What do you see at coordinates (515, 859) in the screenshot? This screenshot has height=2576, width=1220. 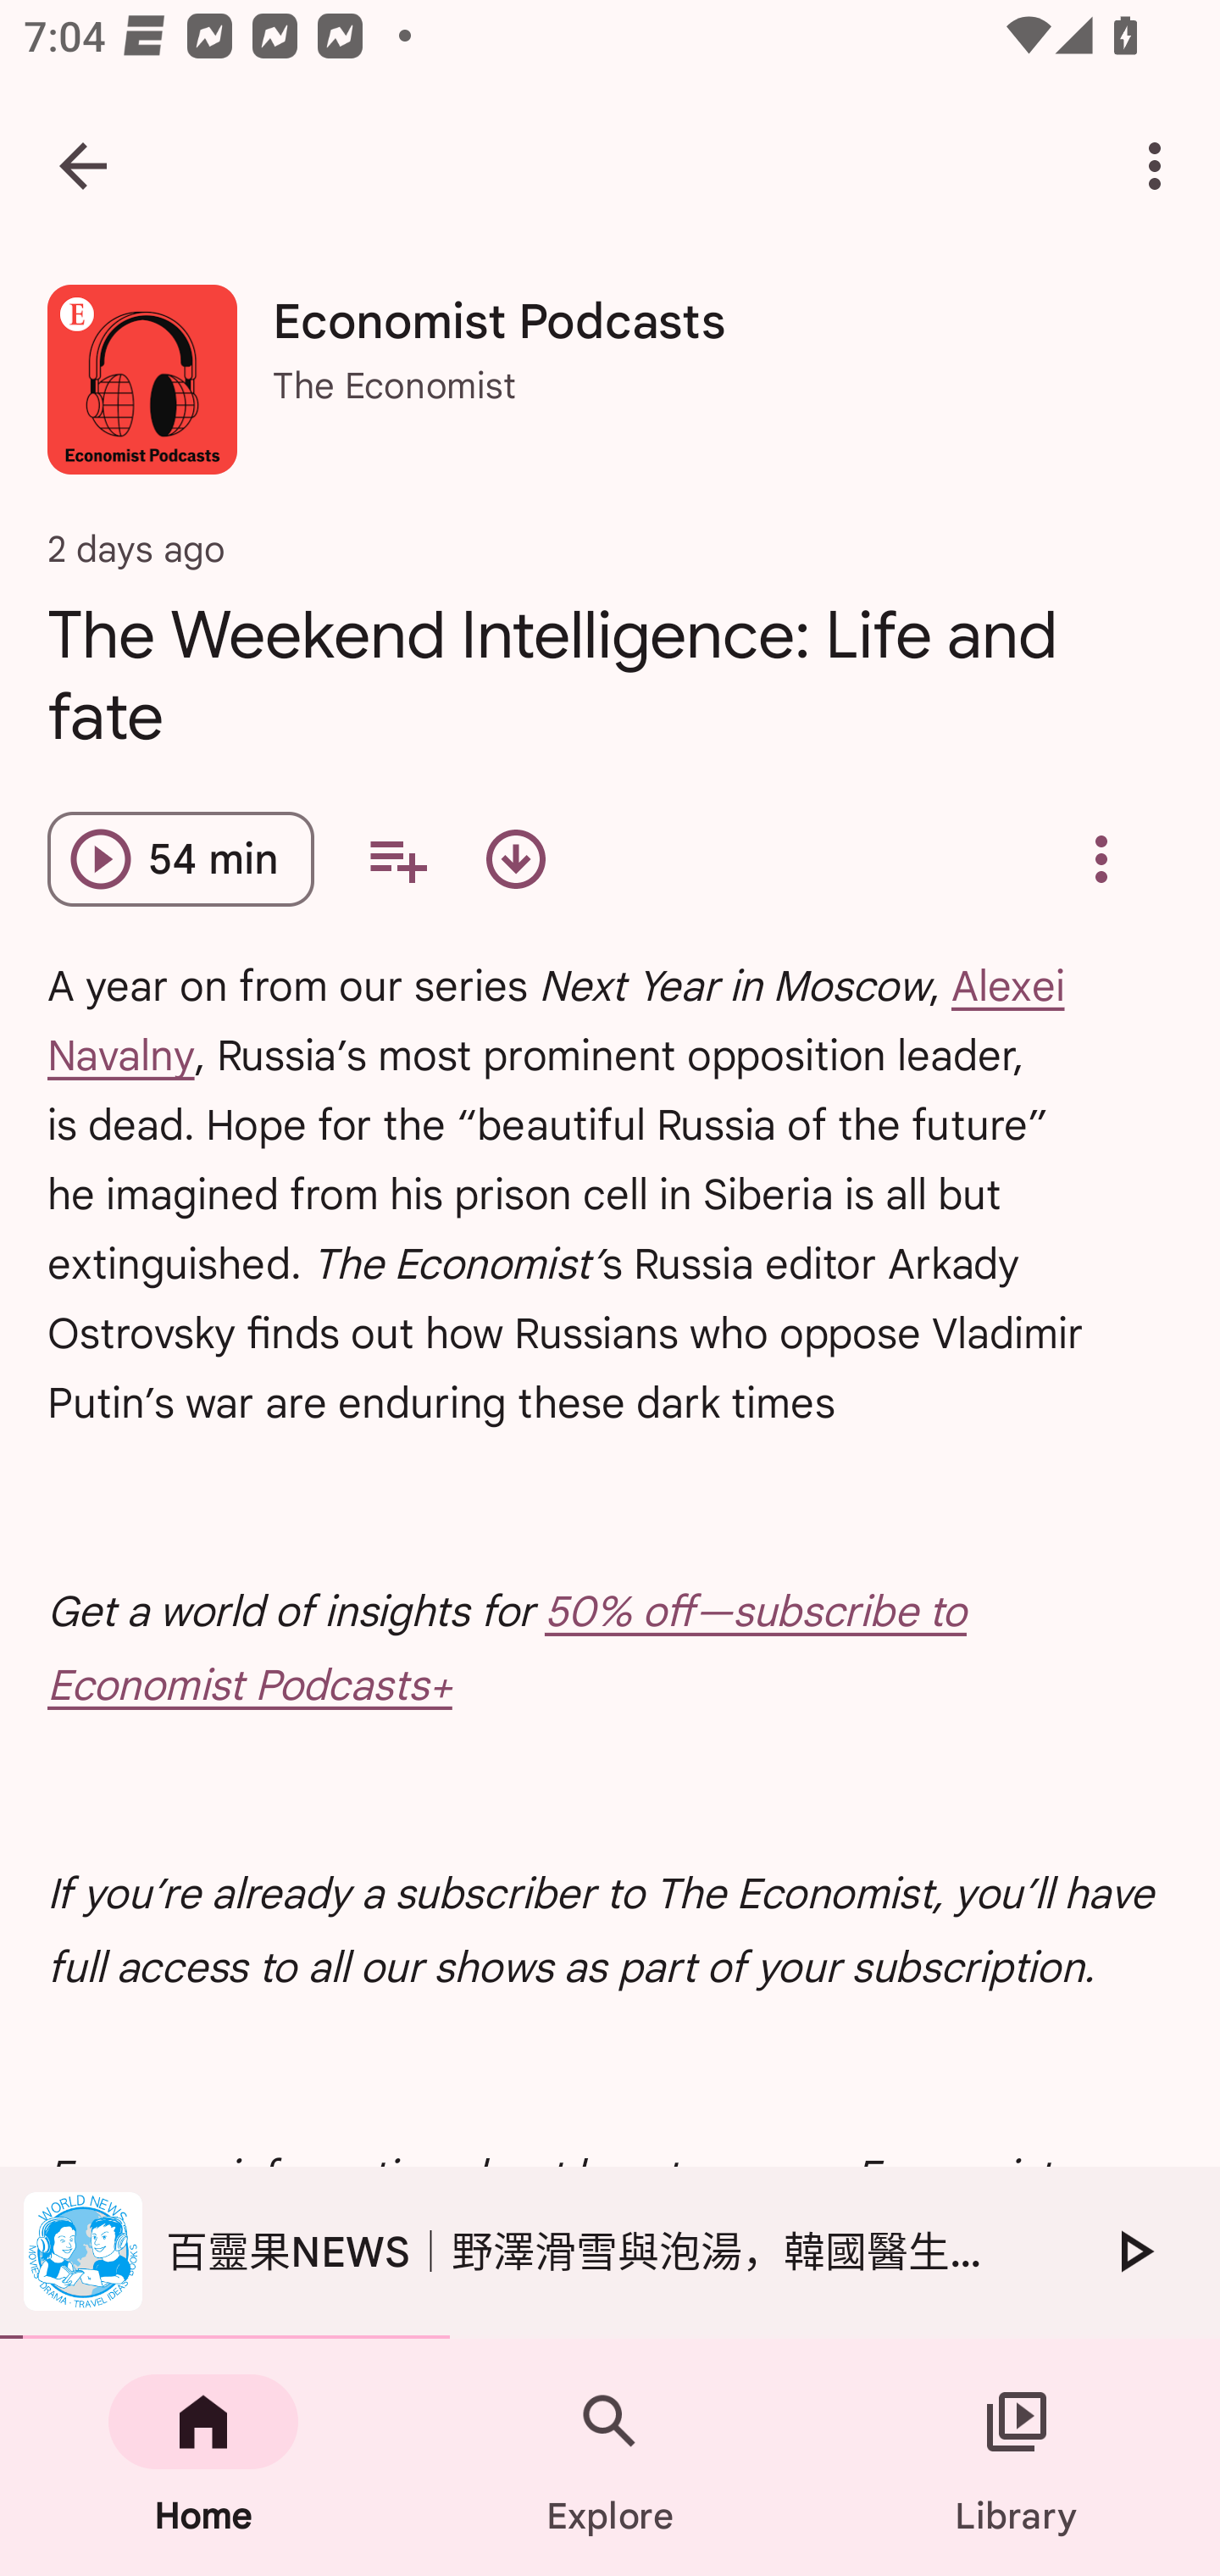 I see `Download episode` at bounding box center [515, 859].